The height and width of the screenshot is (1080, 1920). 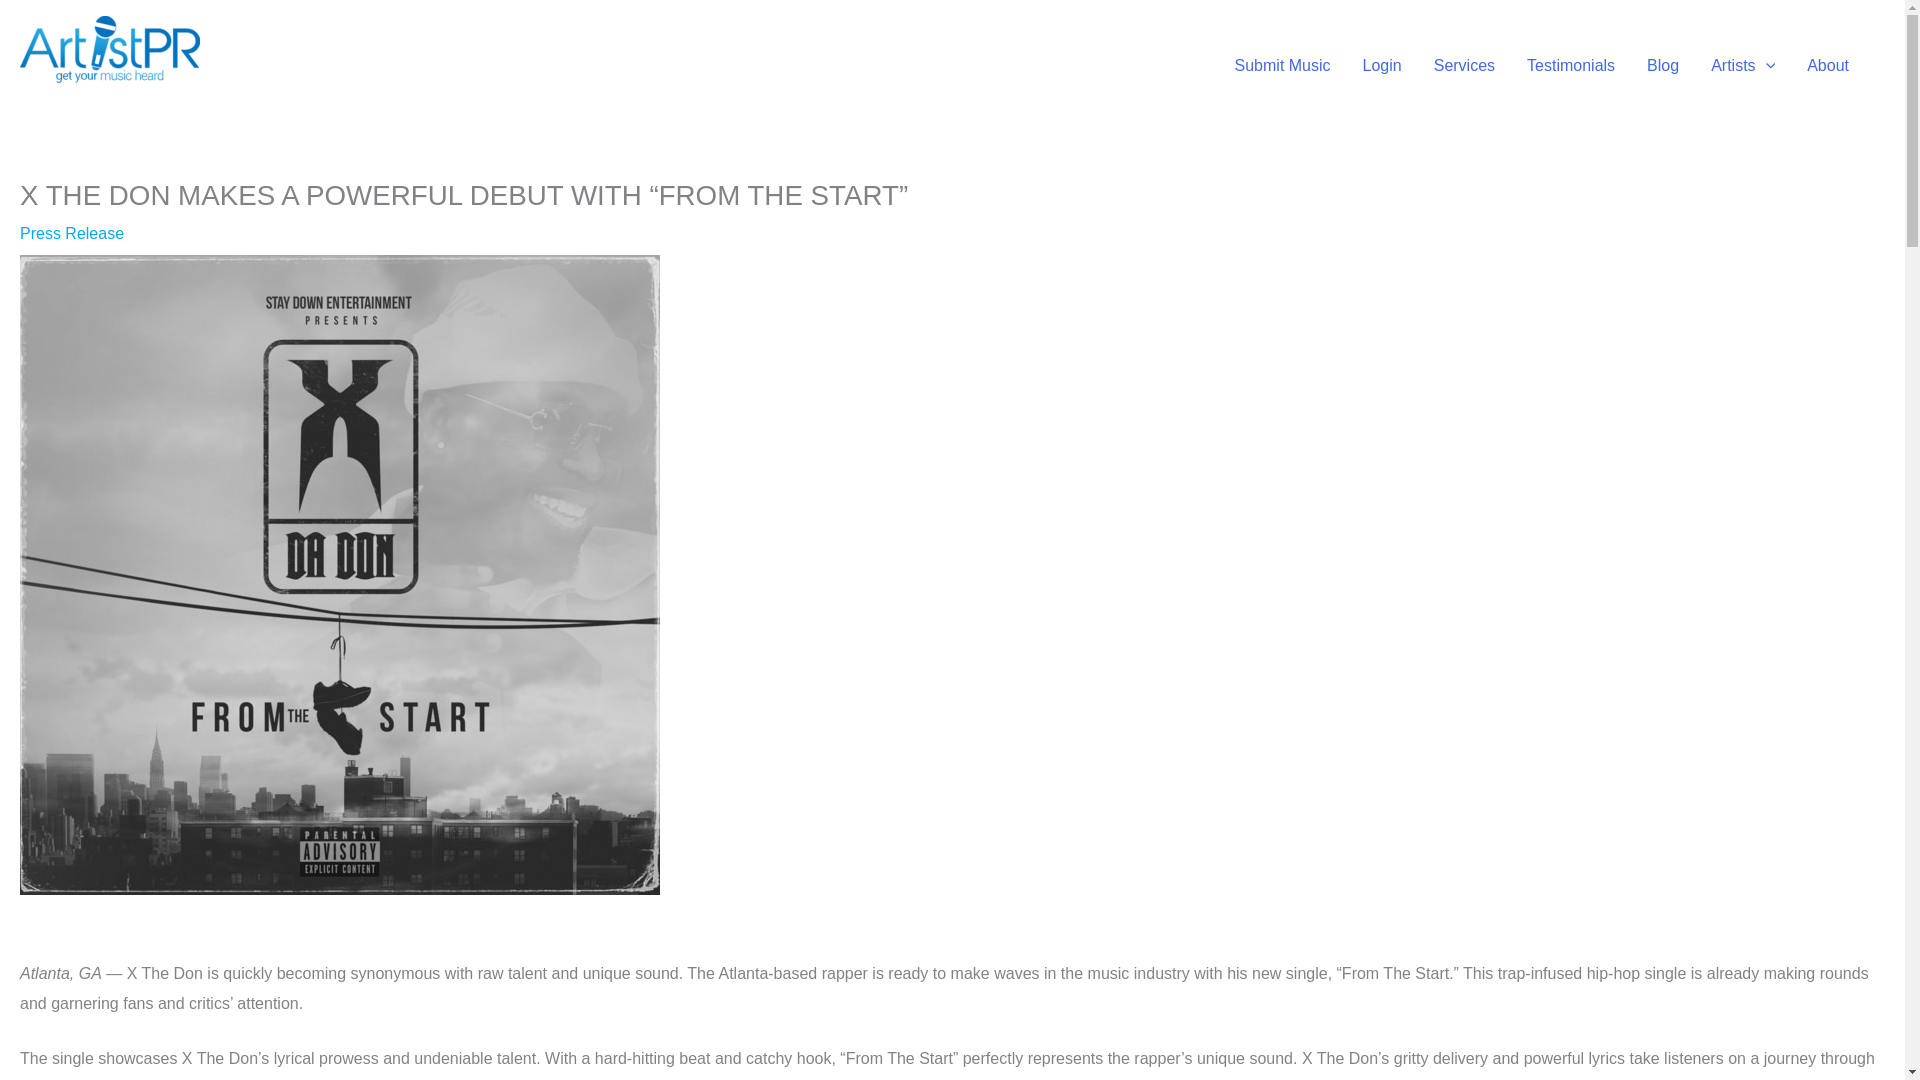 What do you see at coordinates (72, 232) in the screenshot?
I see `Press Release` at bounding box center [72, 232].